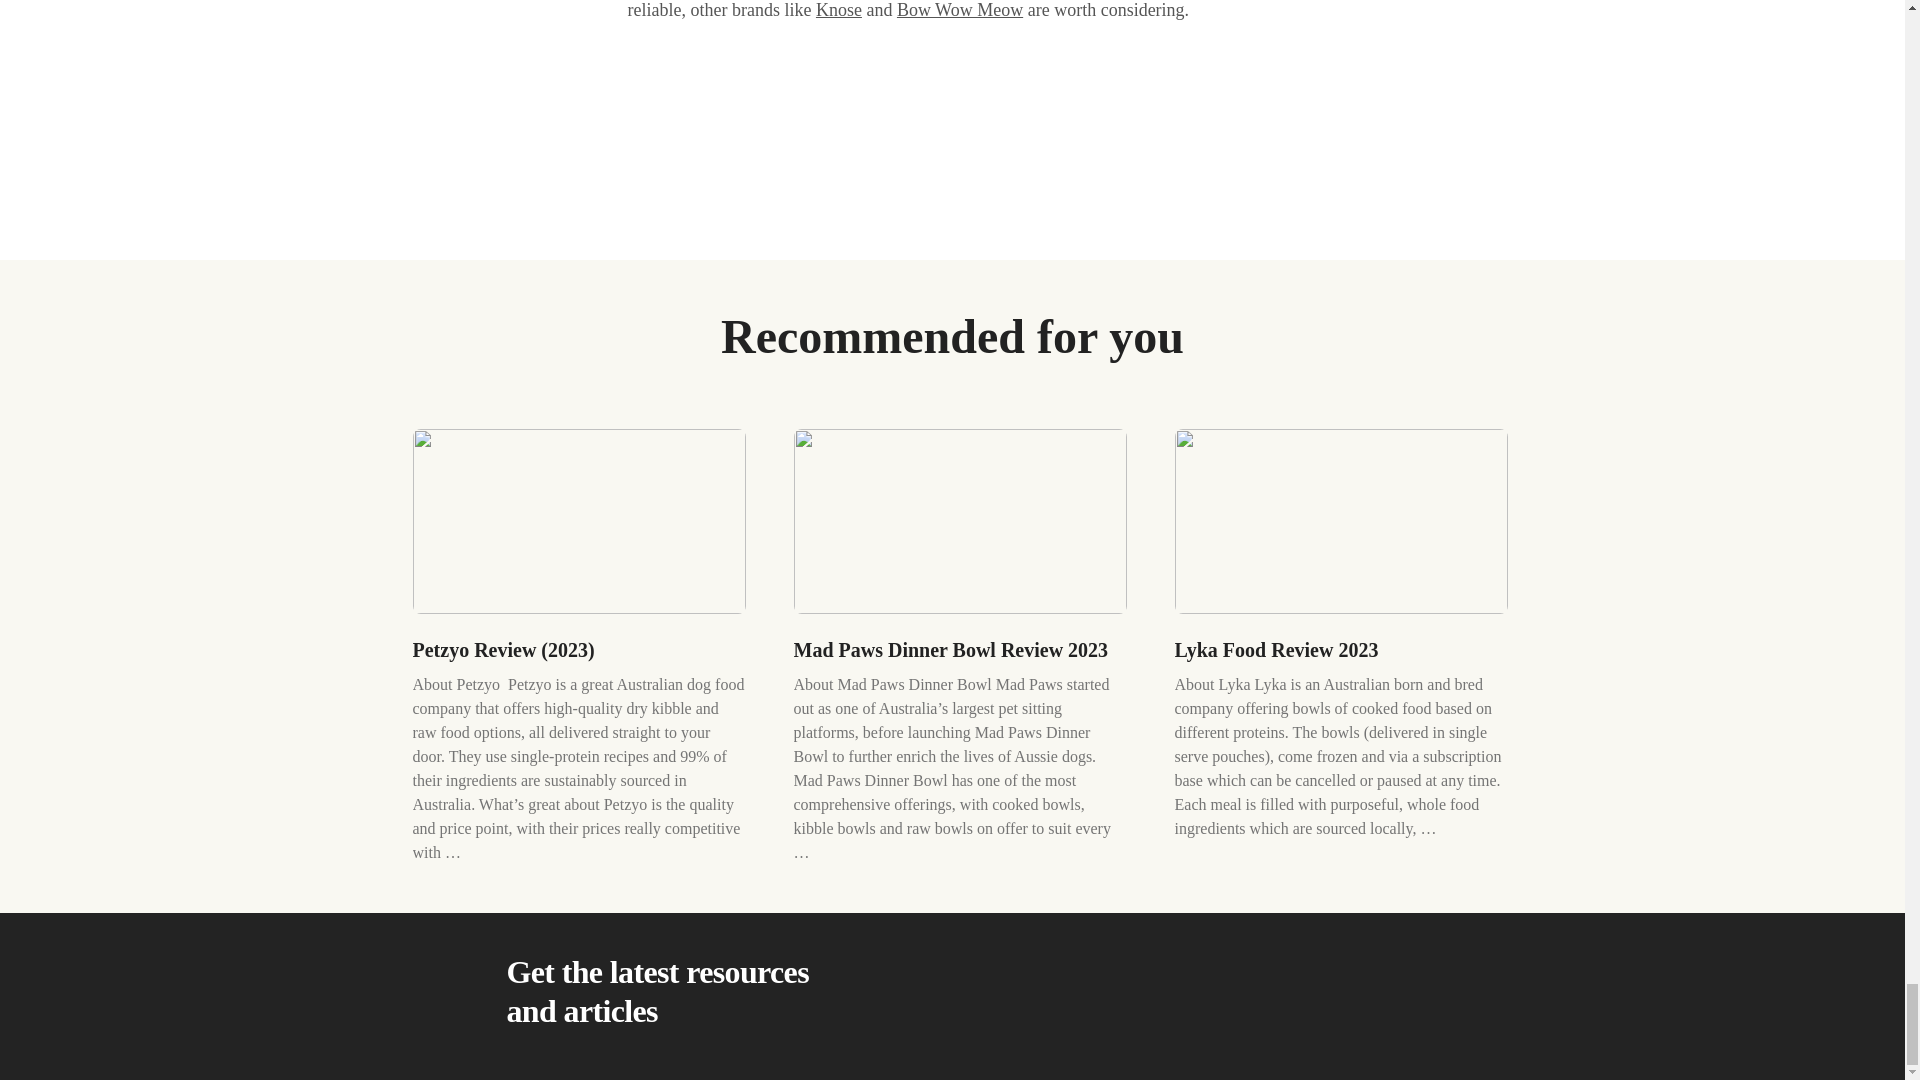  I want to click on Lyka Food Review 2023, so click(1276, 650).